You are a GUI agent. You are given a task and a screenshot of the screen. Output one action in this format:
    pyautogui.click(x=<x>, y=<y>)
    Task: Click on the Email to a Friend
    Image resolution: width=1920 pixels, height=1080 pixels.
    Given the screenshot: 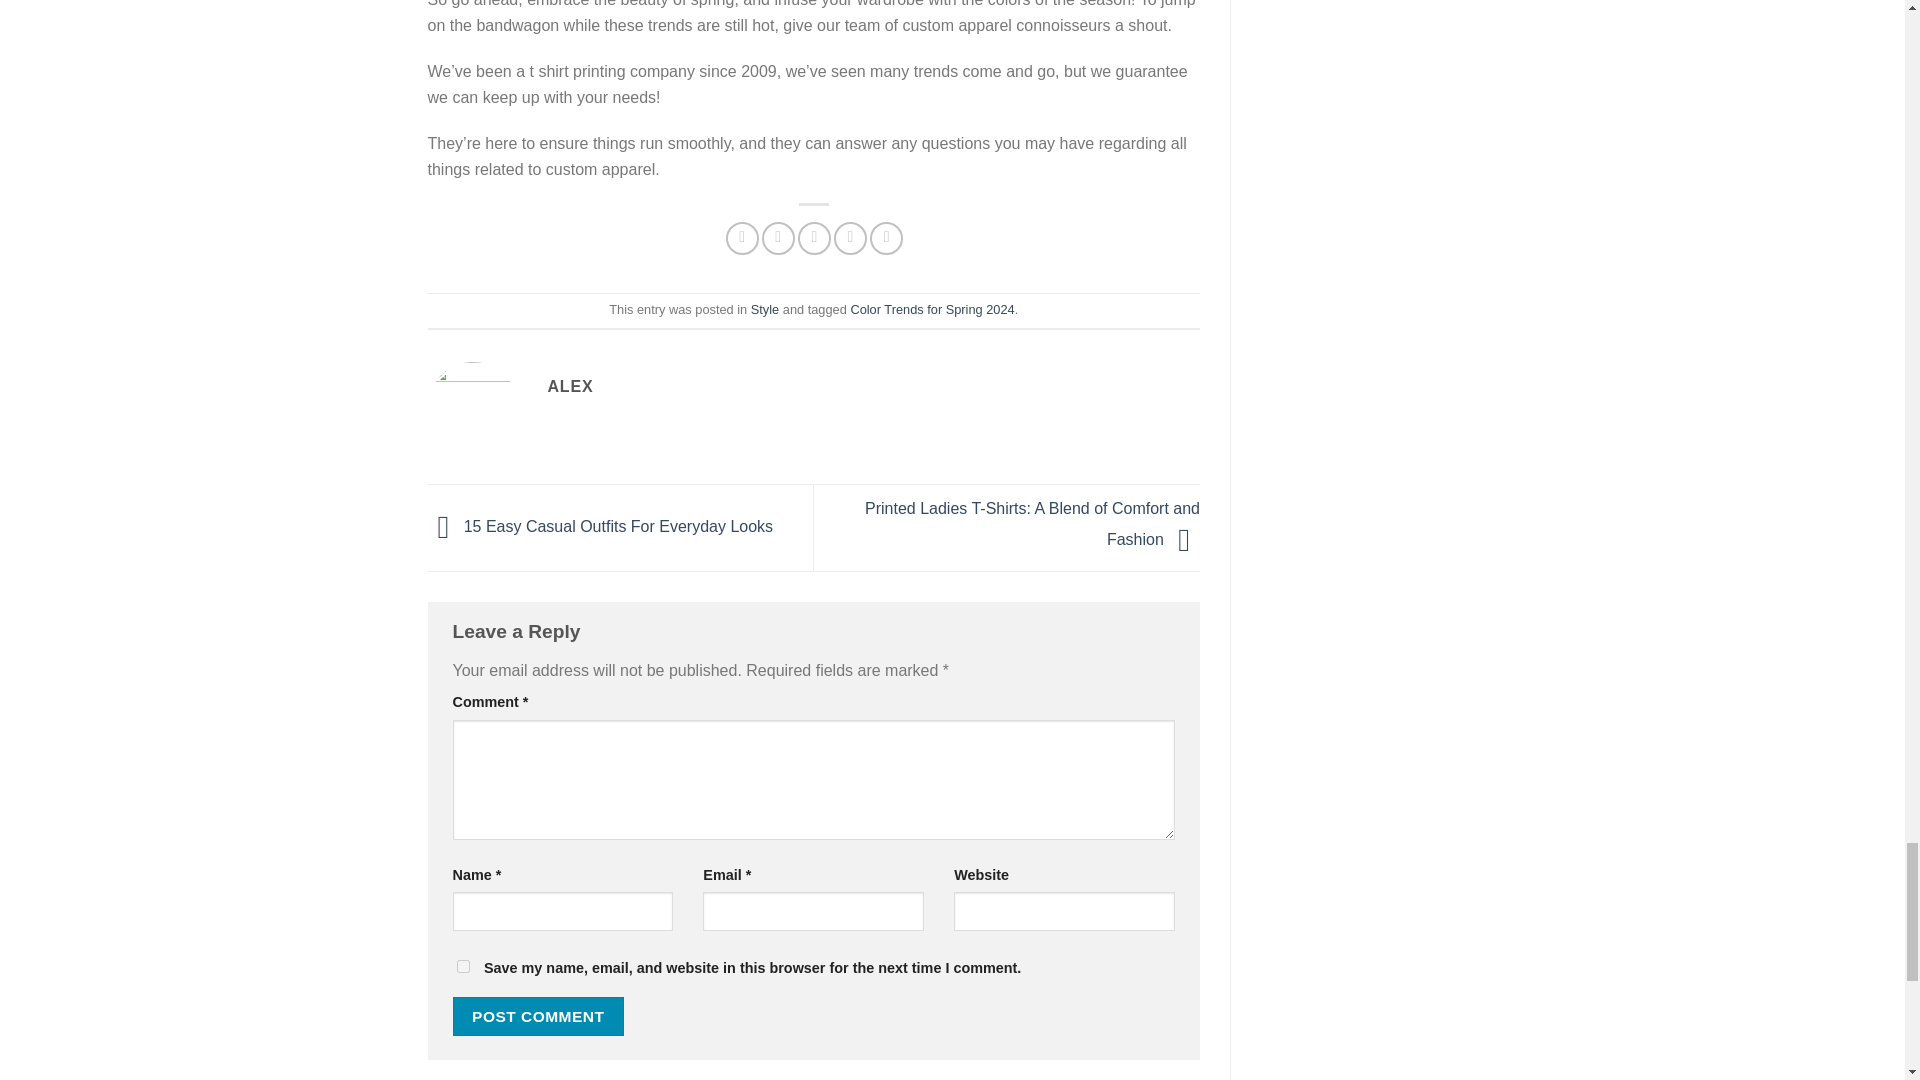 What is the action you would take?
    pyautogui.click(x=814, y=238)
    